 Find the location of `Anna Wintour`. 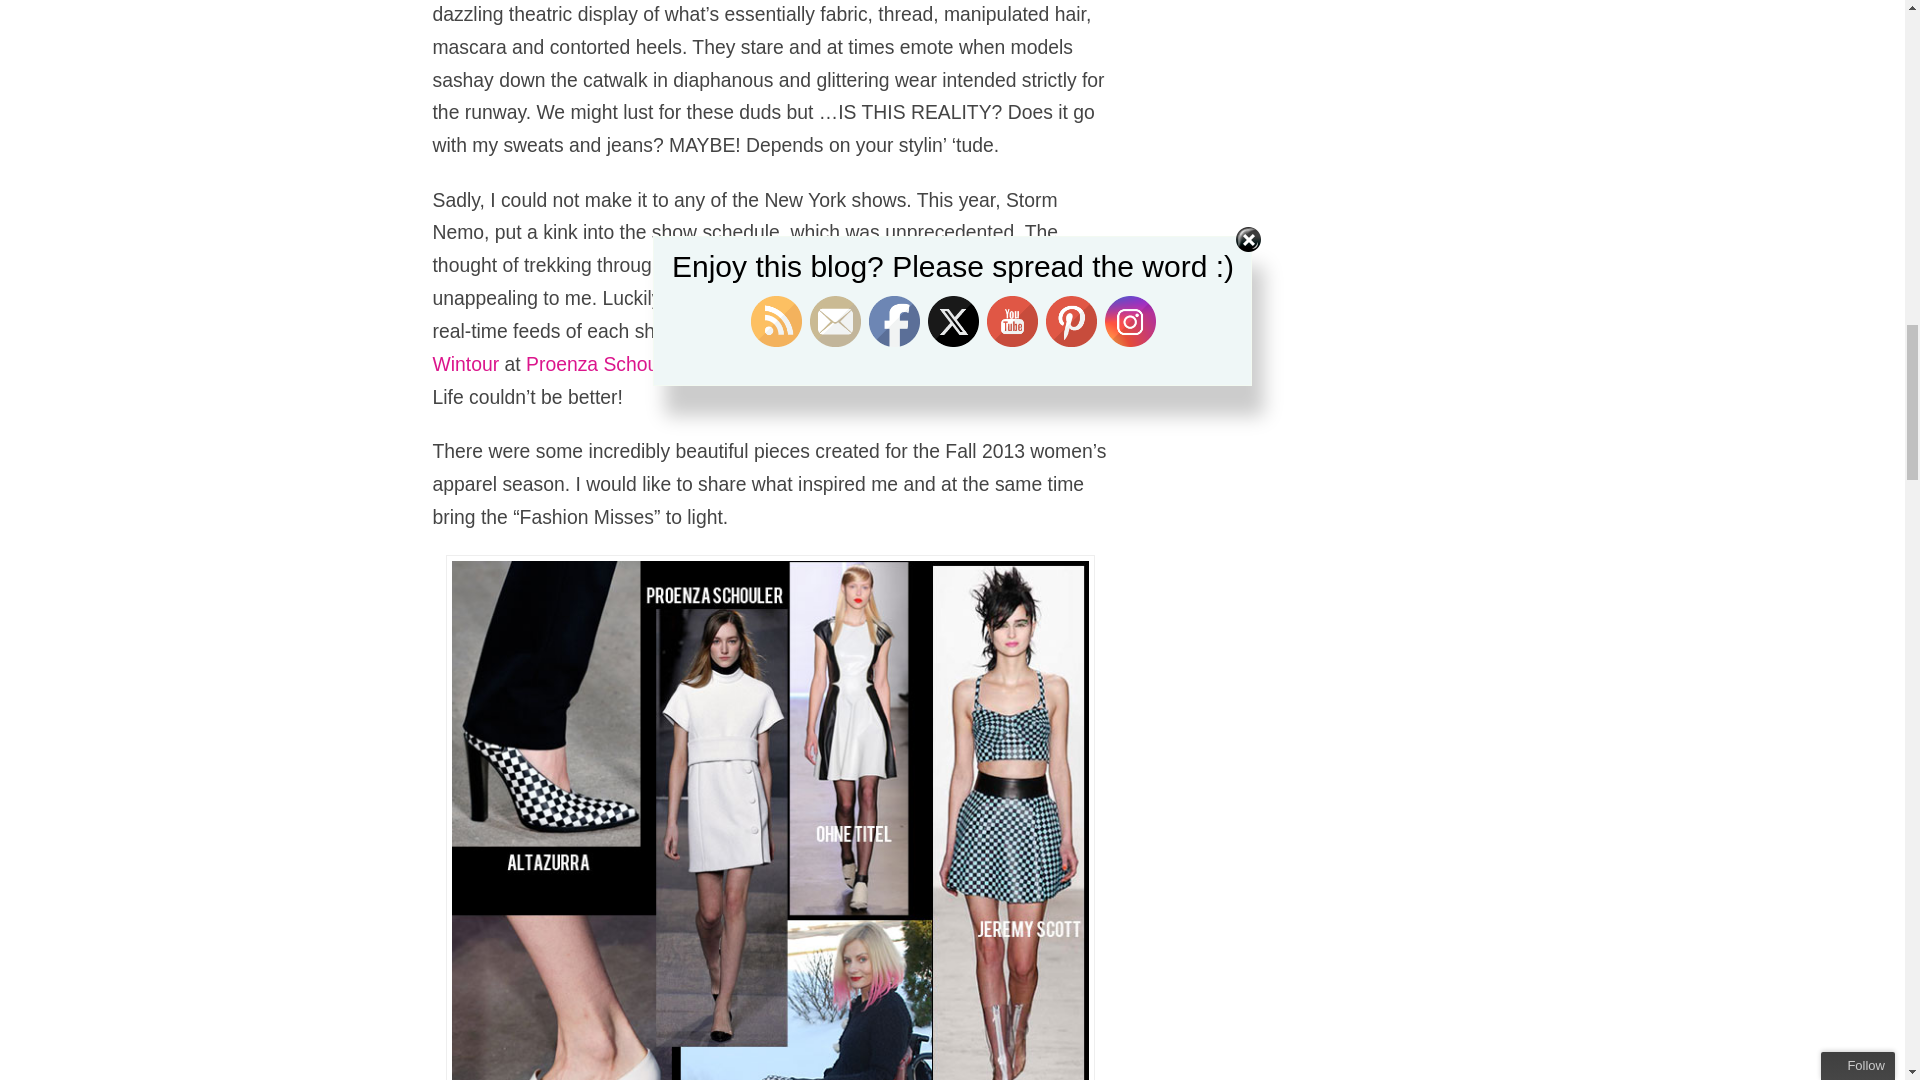

Anna Wintour is located at coordinates (770, 346).